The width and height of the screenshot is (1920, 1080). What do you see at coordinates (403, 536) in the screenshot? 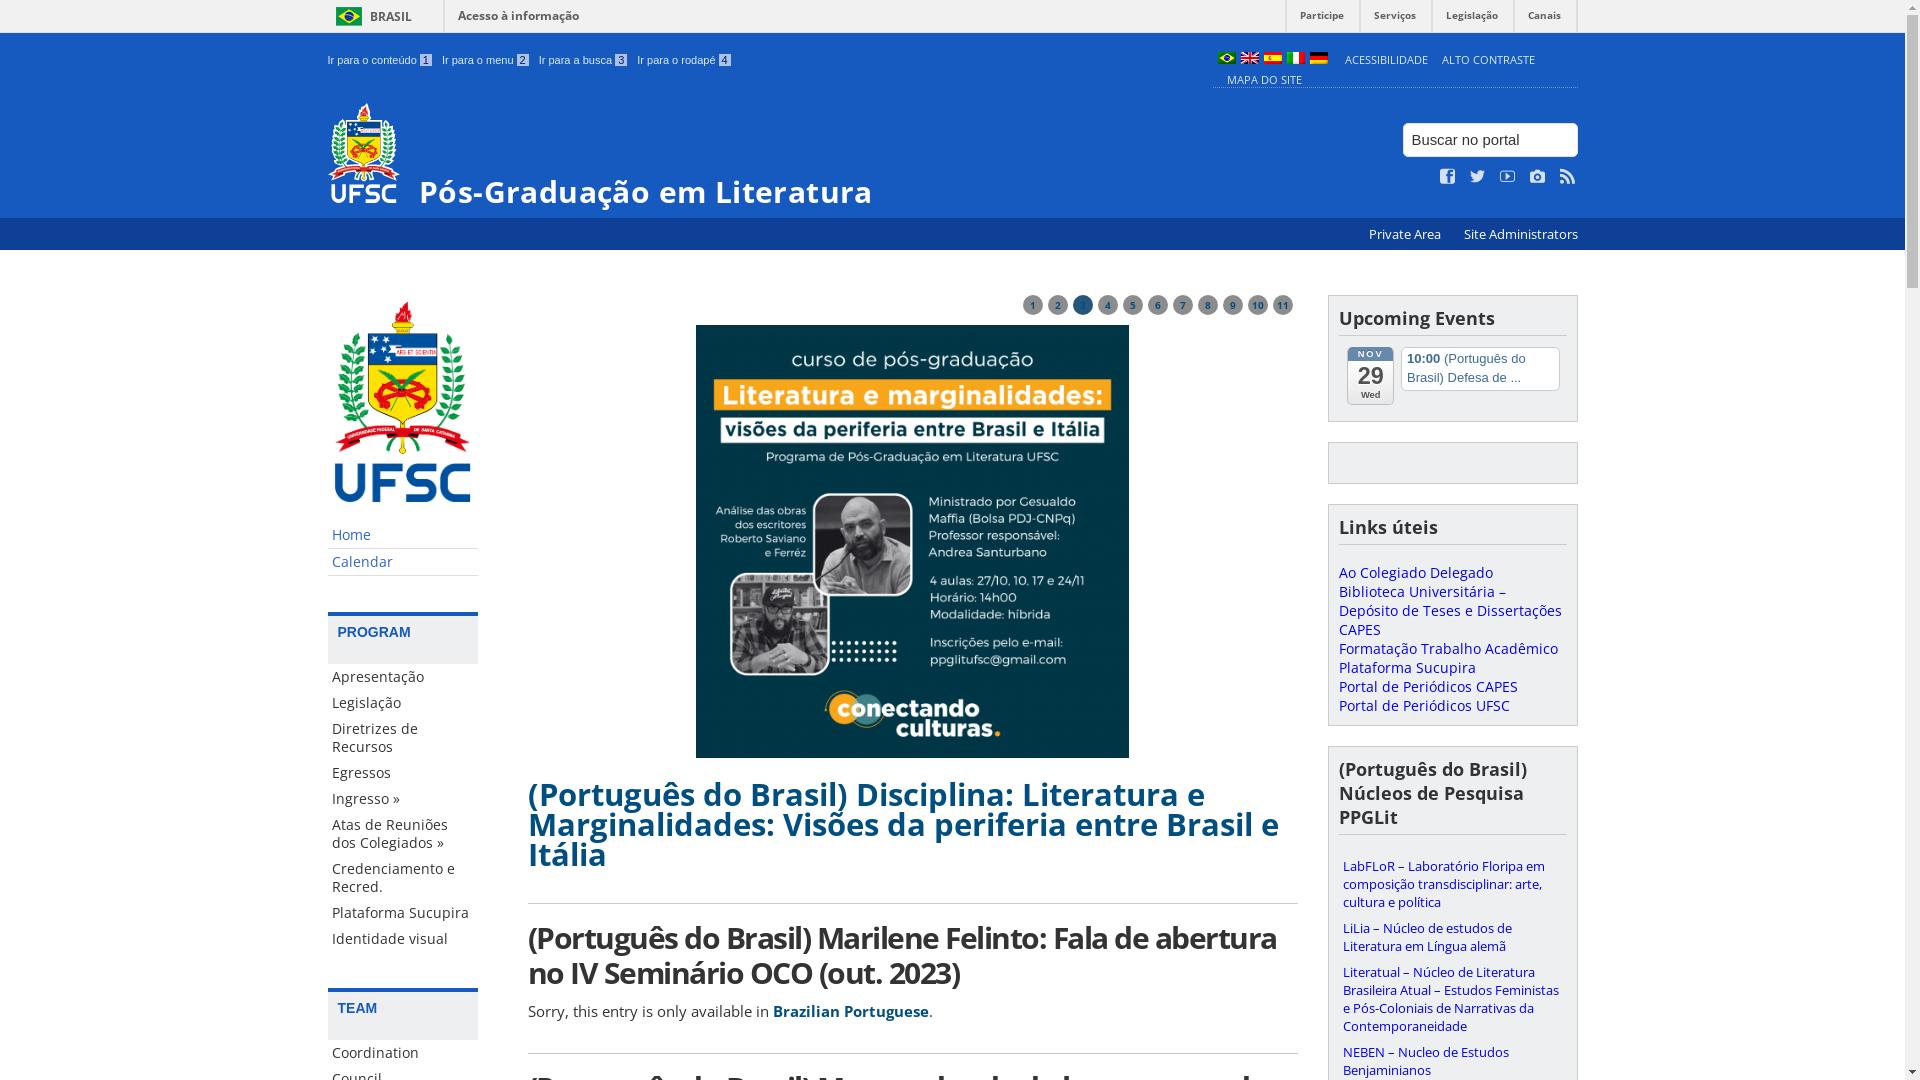
I see `Home` at bounding box center [403, 536].